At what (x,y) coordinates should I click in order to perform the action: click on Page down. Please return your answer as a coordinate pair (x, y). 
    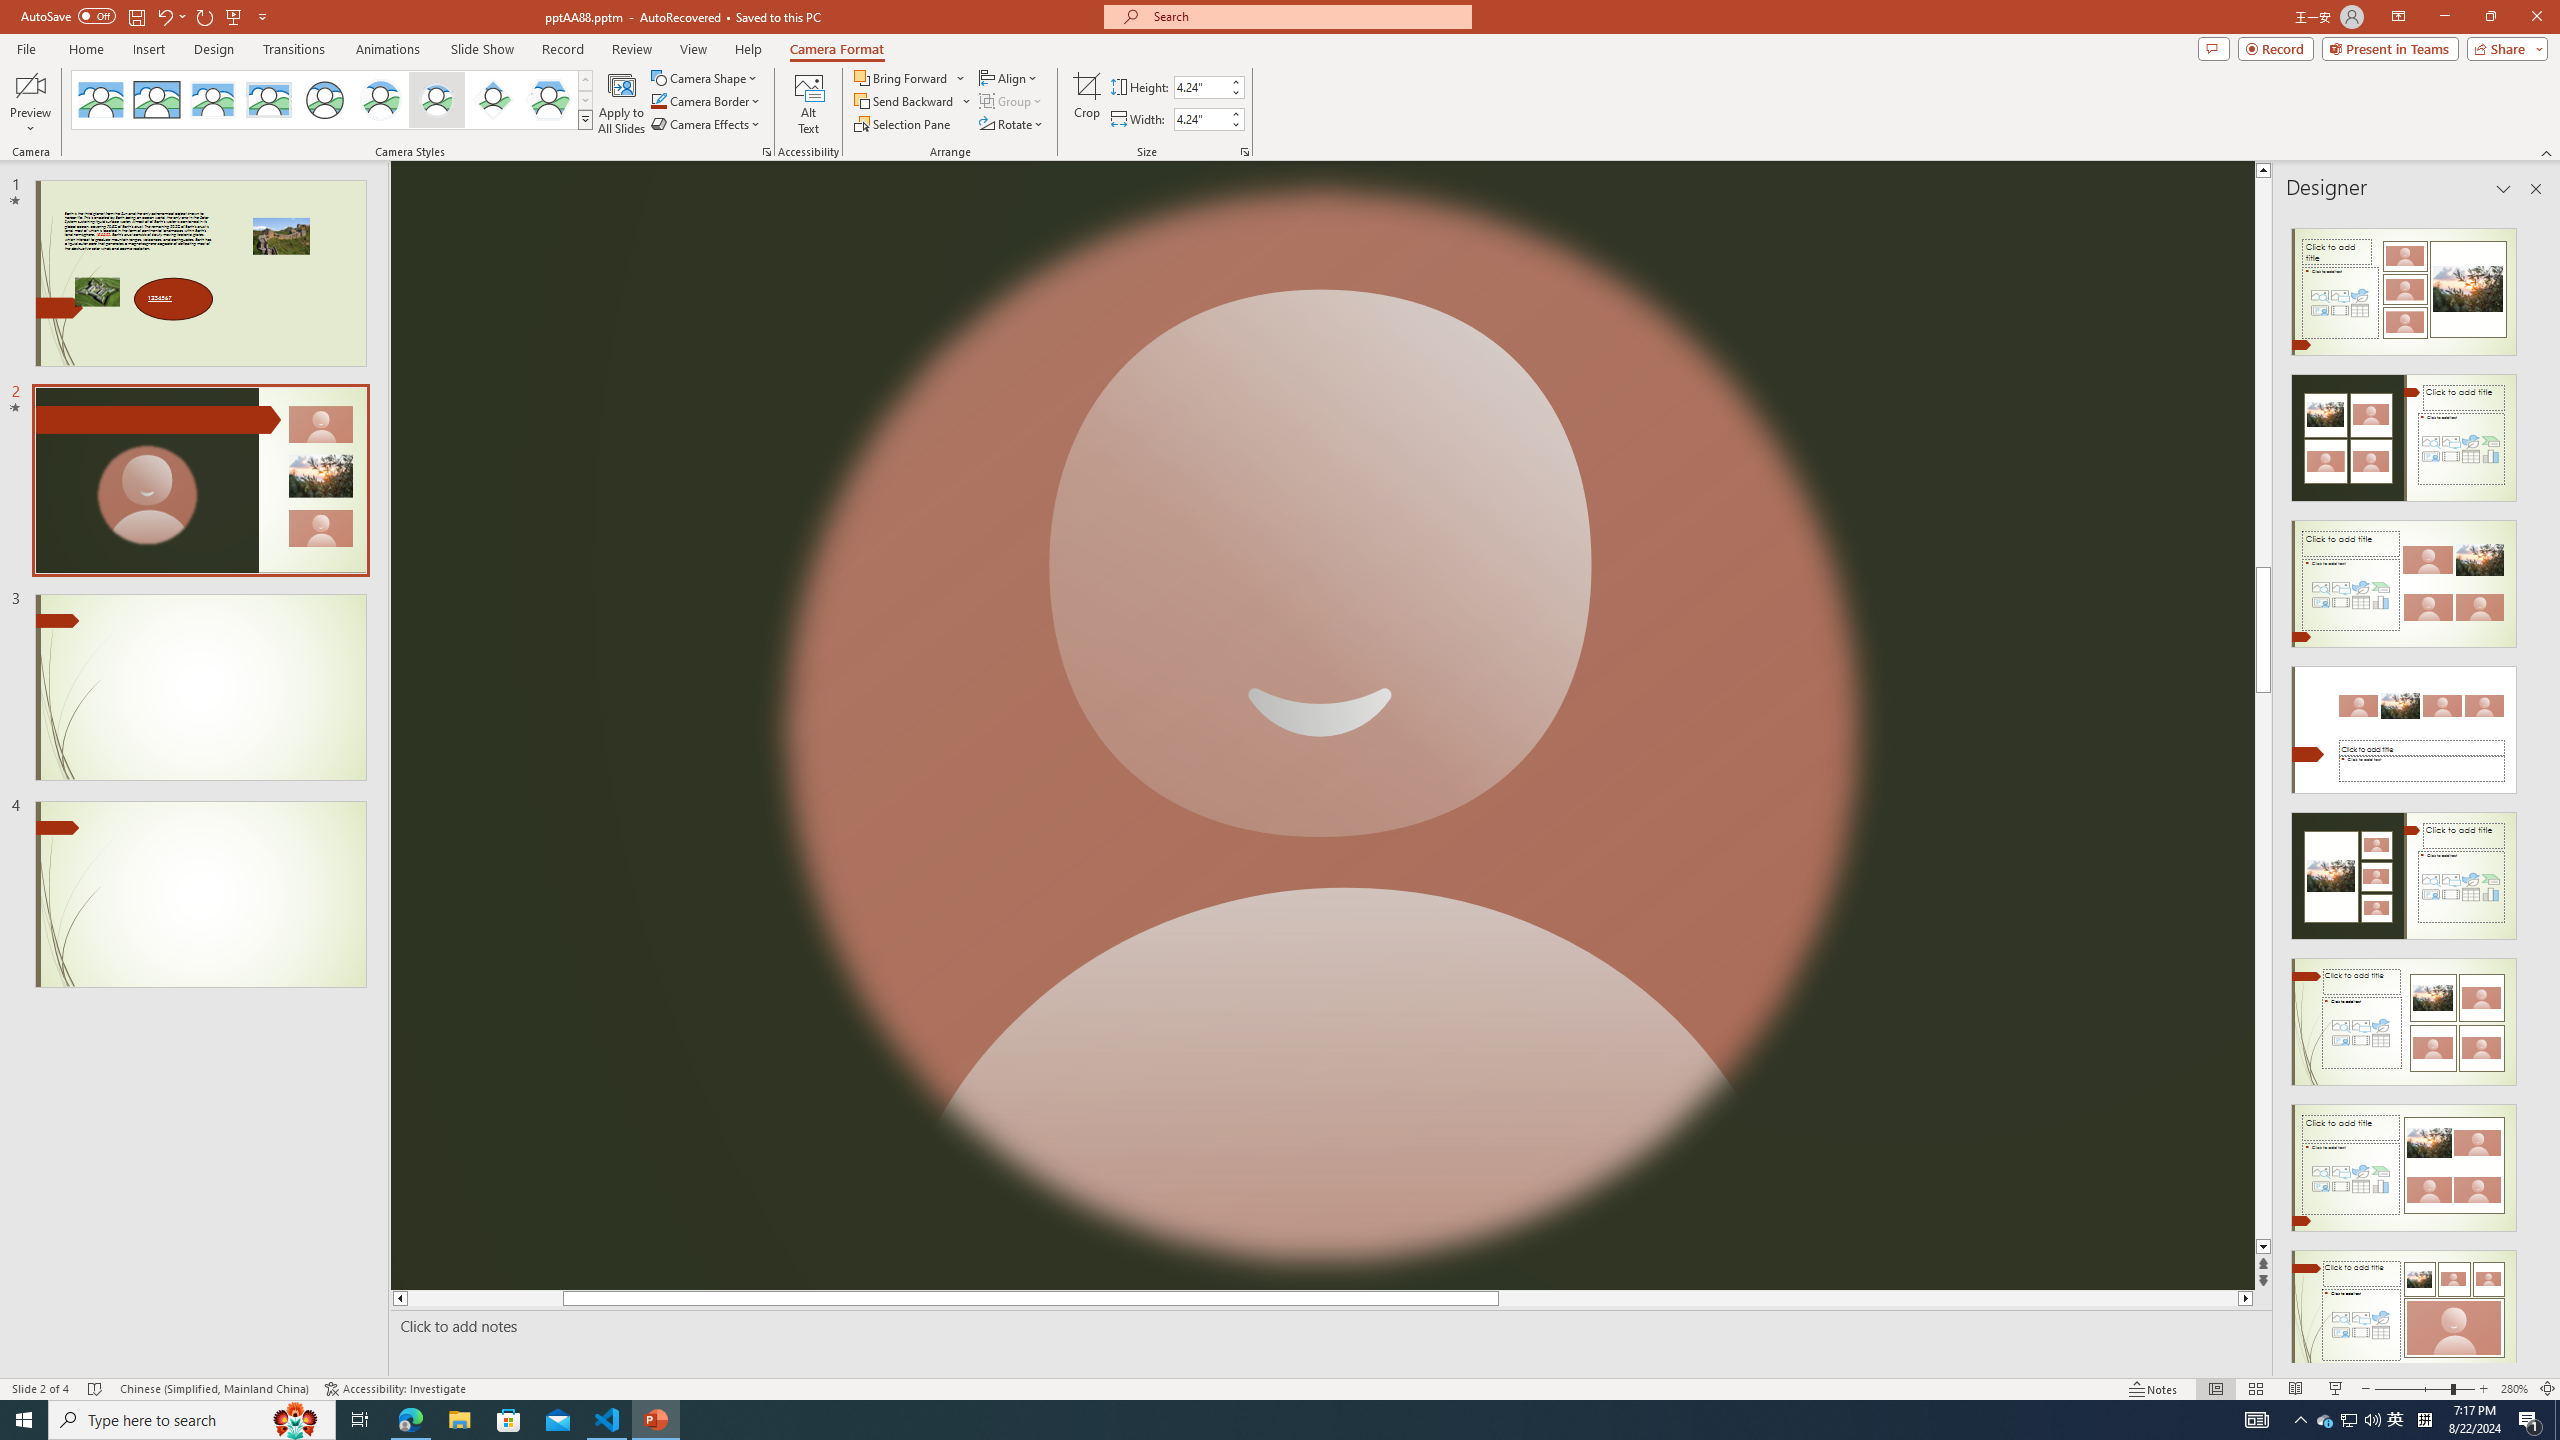
    Looking at the image, I should click on (2264, 1002).